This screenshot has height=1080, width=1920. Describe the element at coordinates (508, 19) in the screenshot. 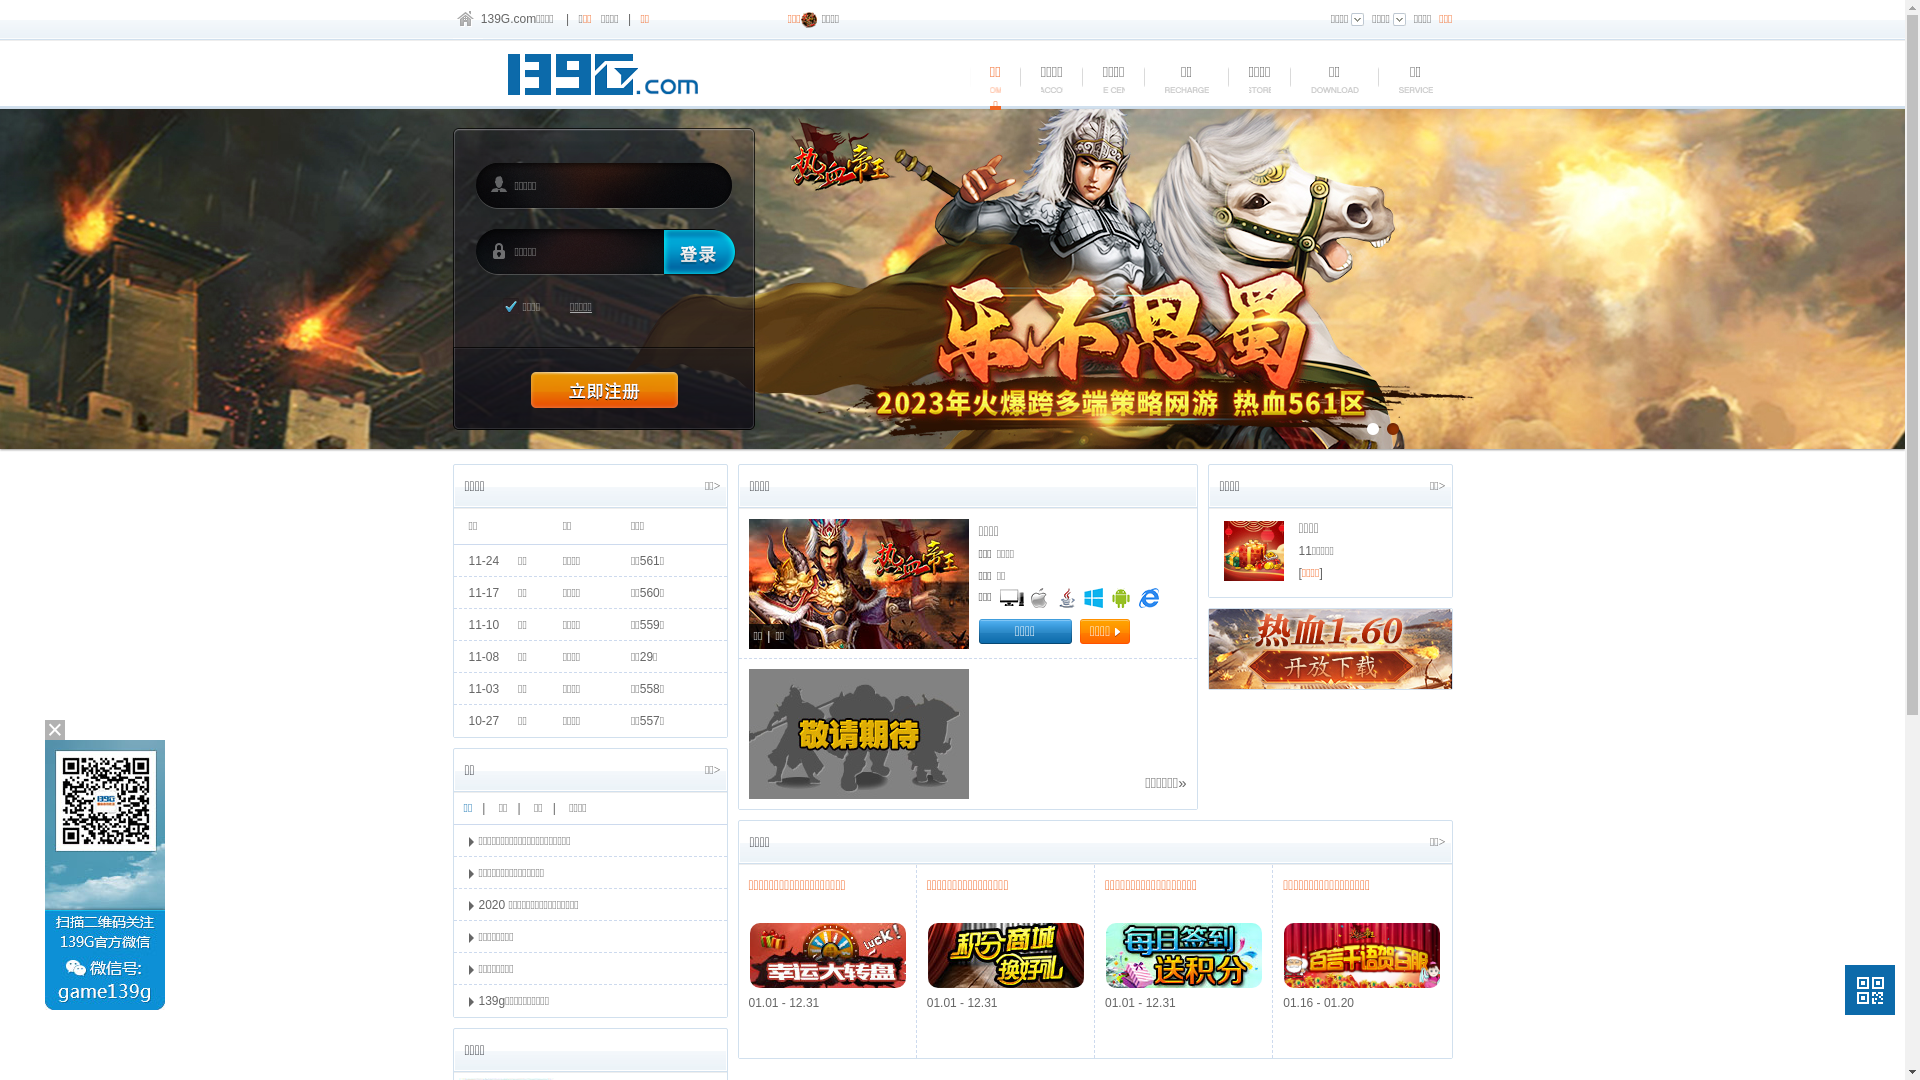

I see `139G.com` at that location.